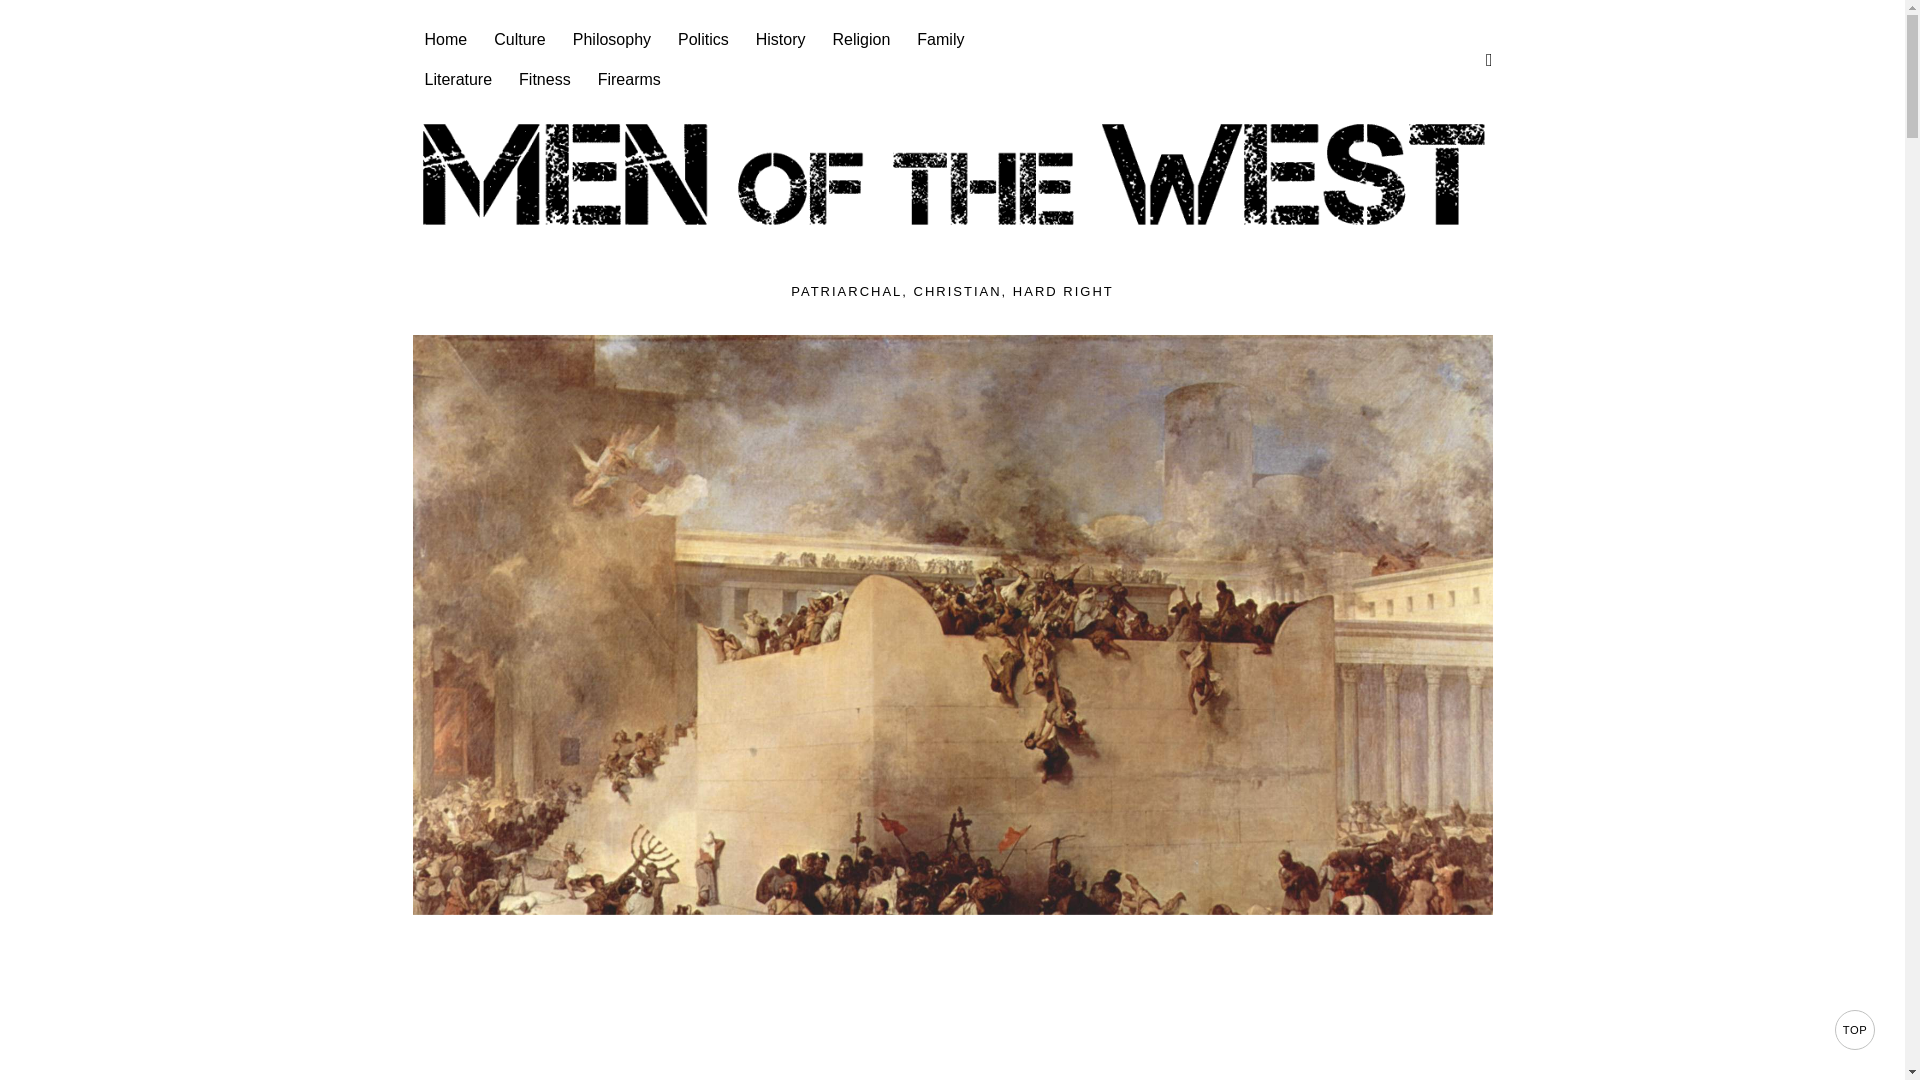 The width and height of the screenshot is (1920, 1080). I want to click on Philosophy, so click(613, 40).